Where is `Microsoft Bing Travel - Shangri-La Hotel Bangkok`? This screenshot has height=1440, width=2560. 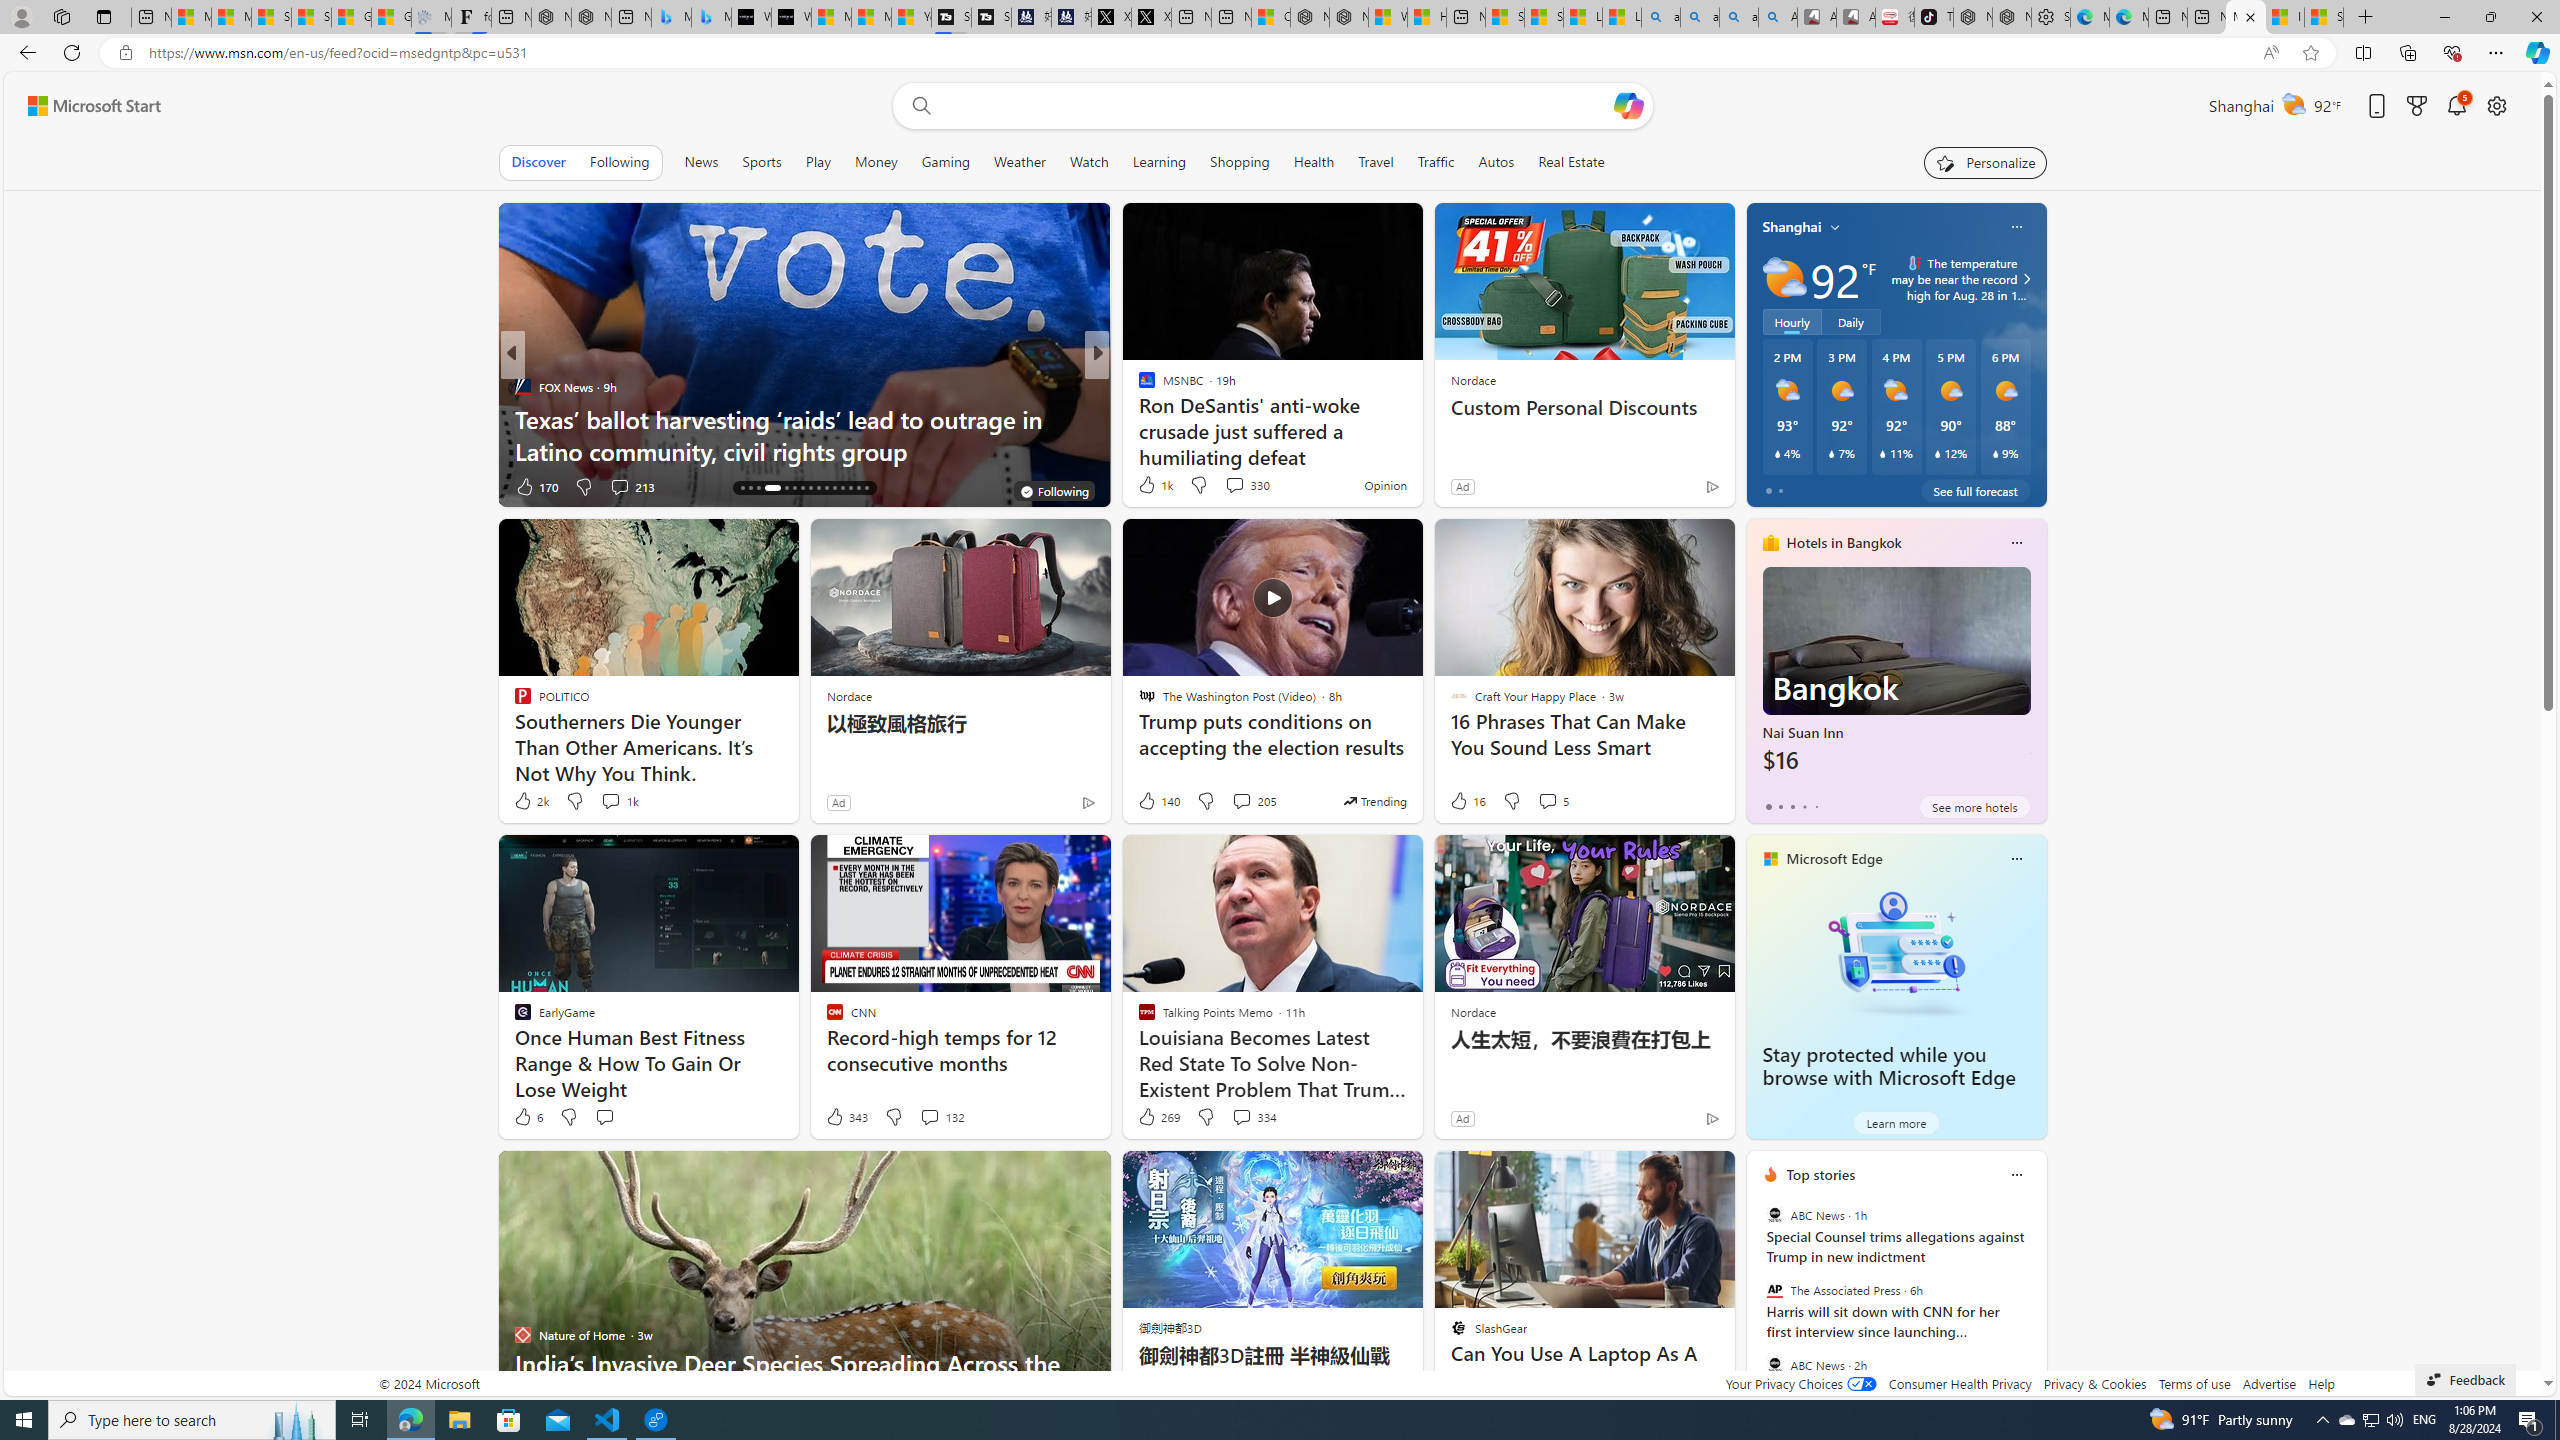
Microsoft Bing Travel - Shangri-La Hotel Bangkok is located at coordinates (711, 17).